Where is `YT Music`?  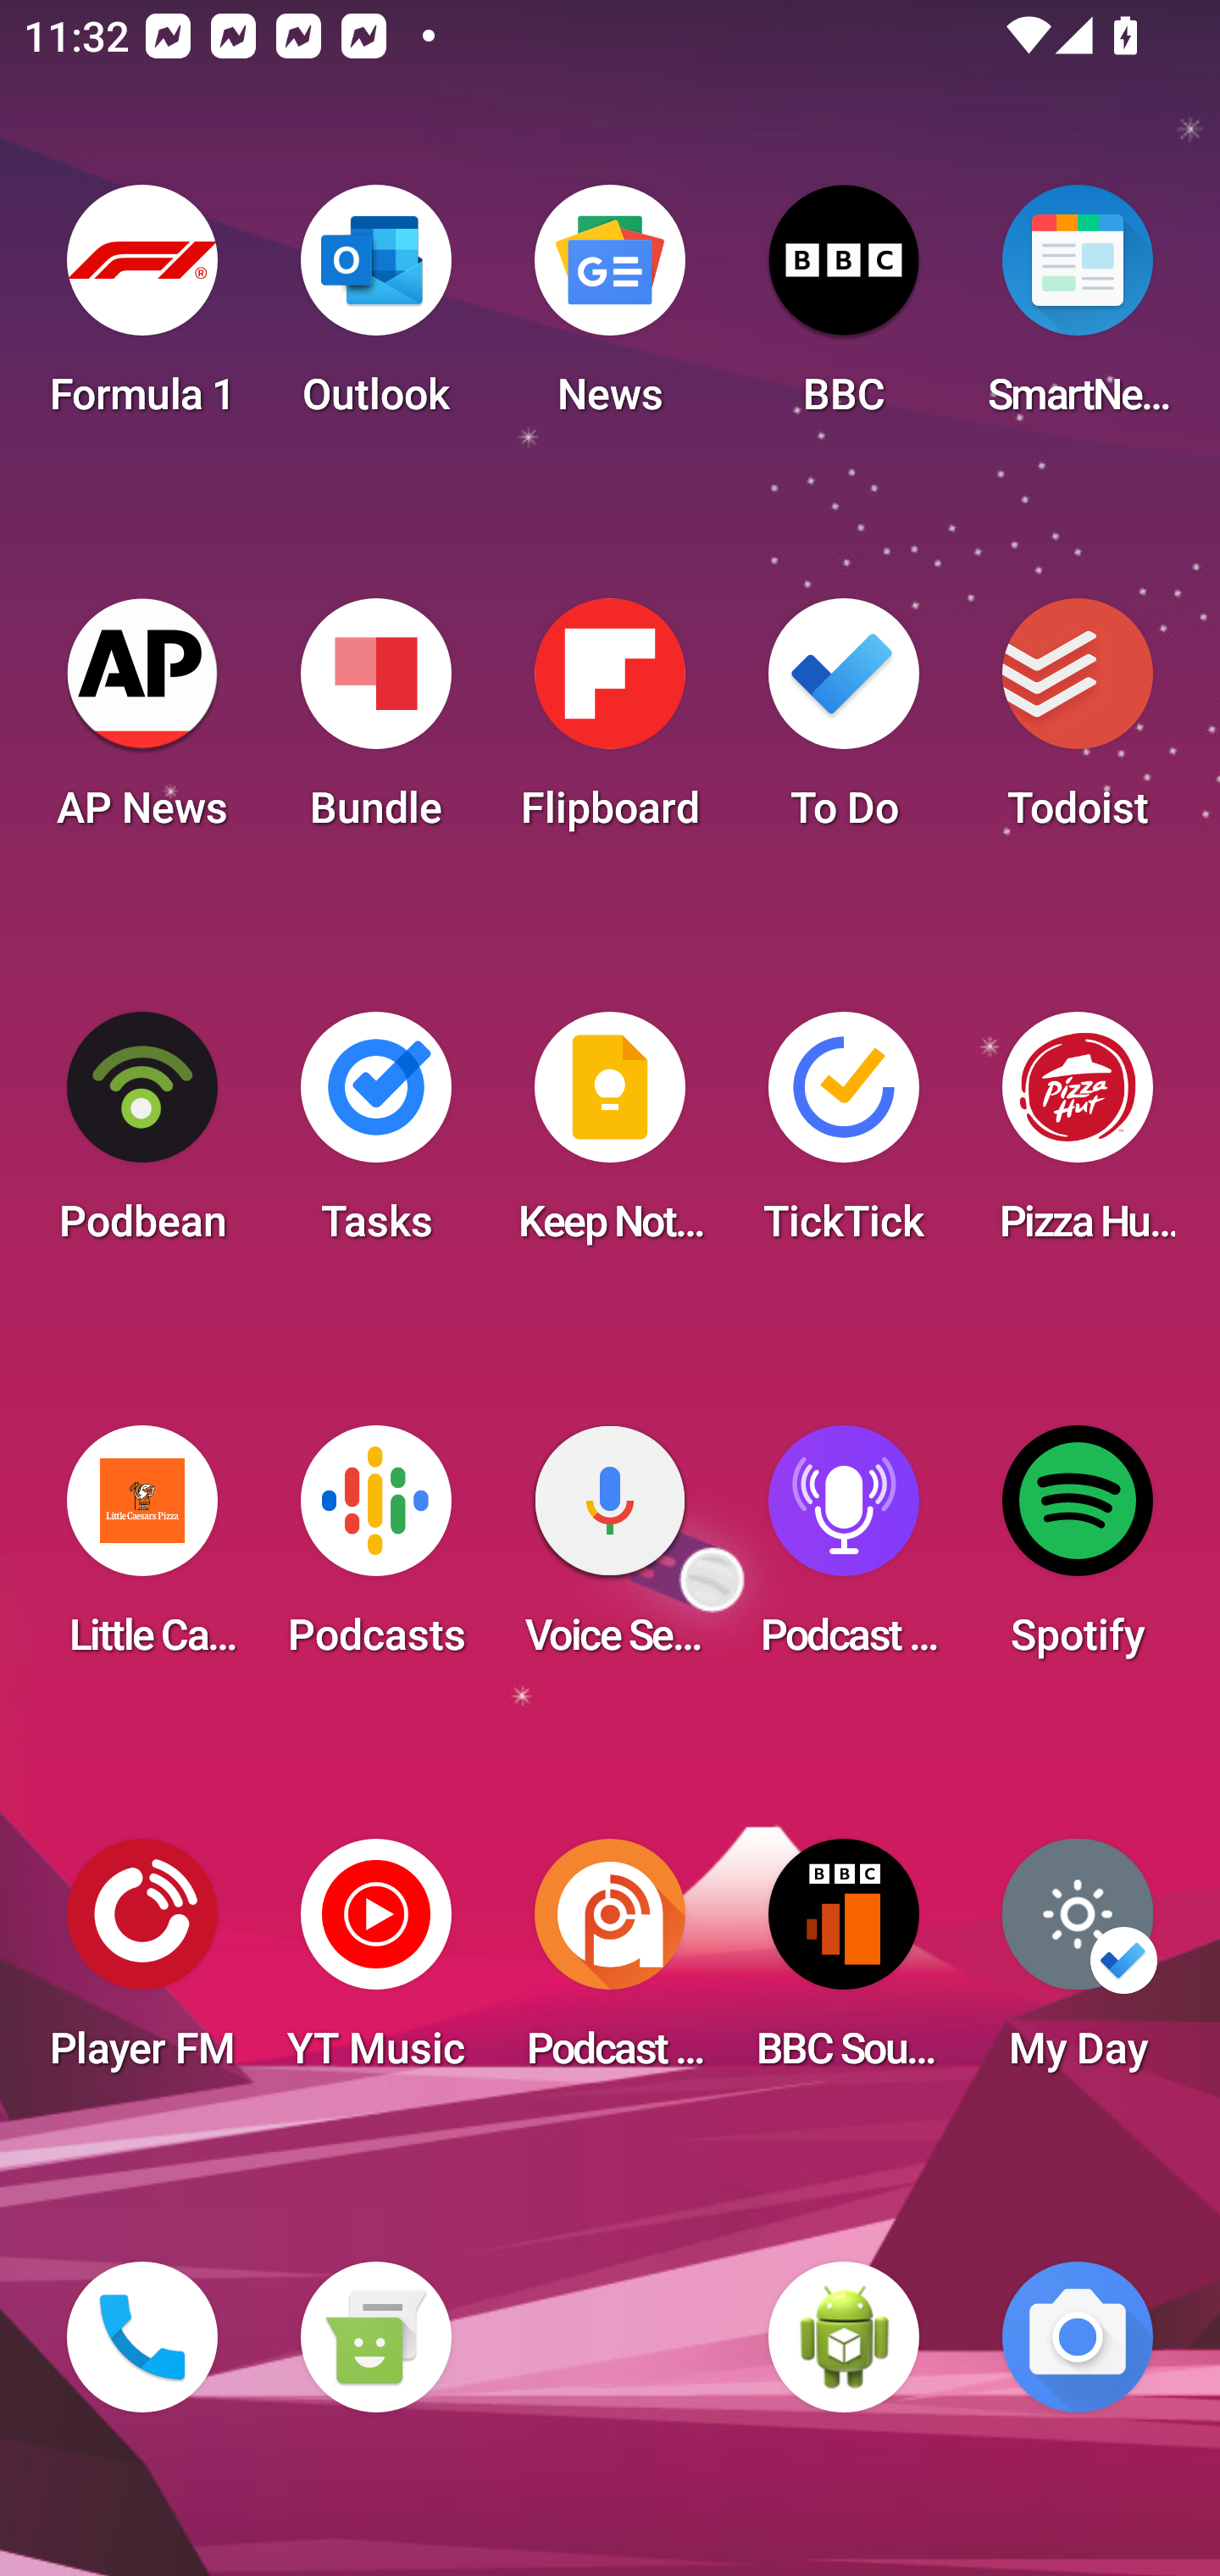 YT Music is located at coordinates (375, 1964).